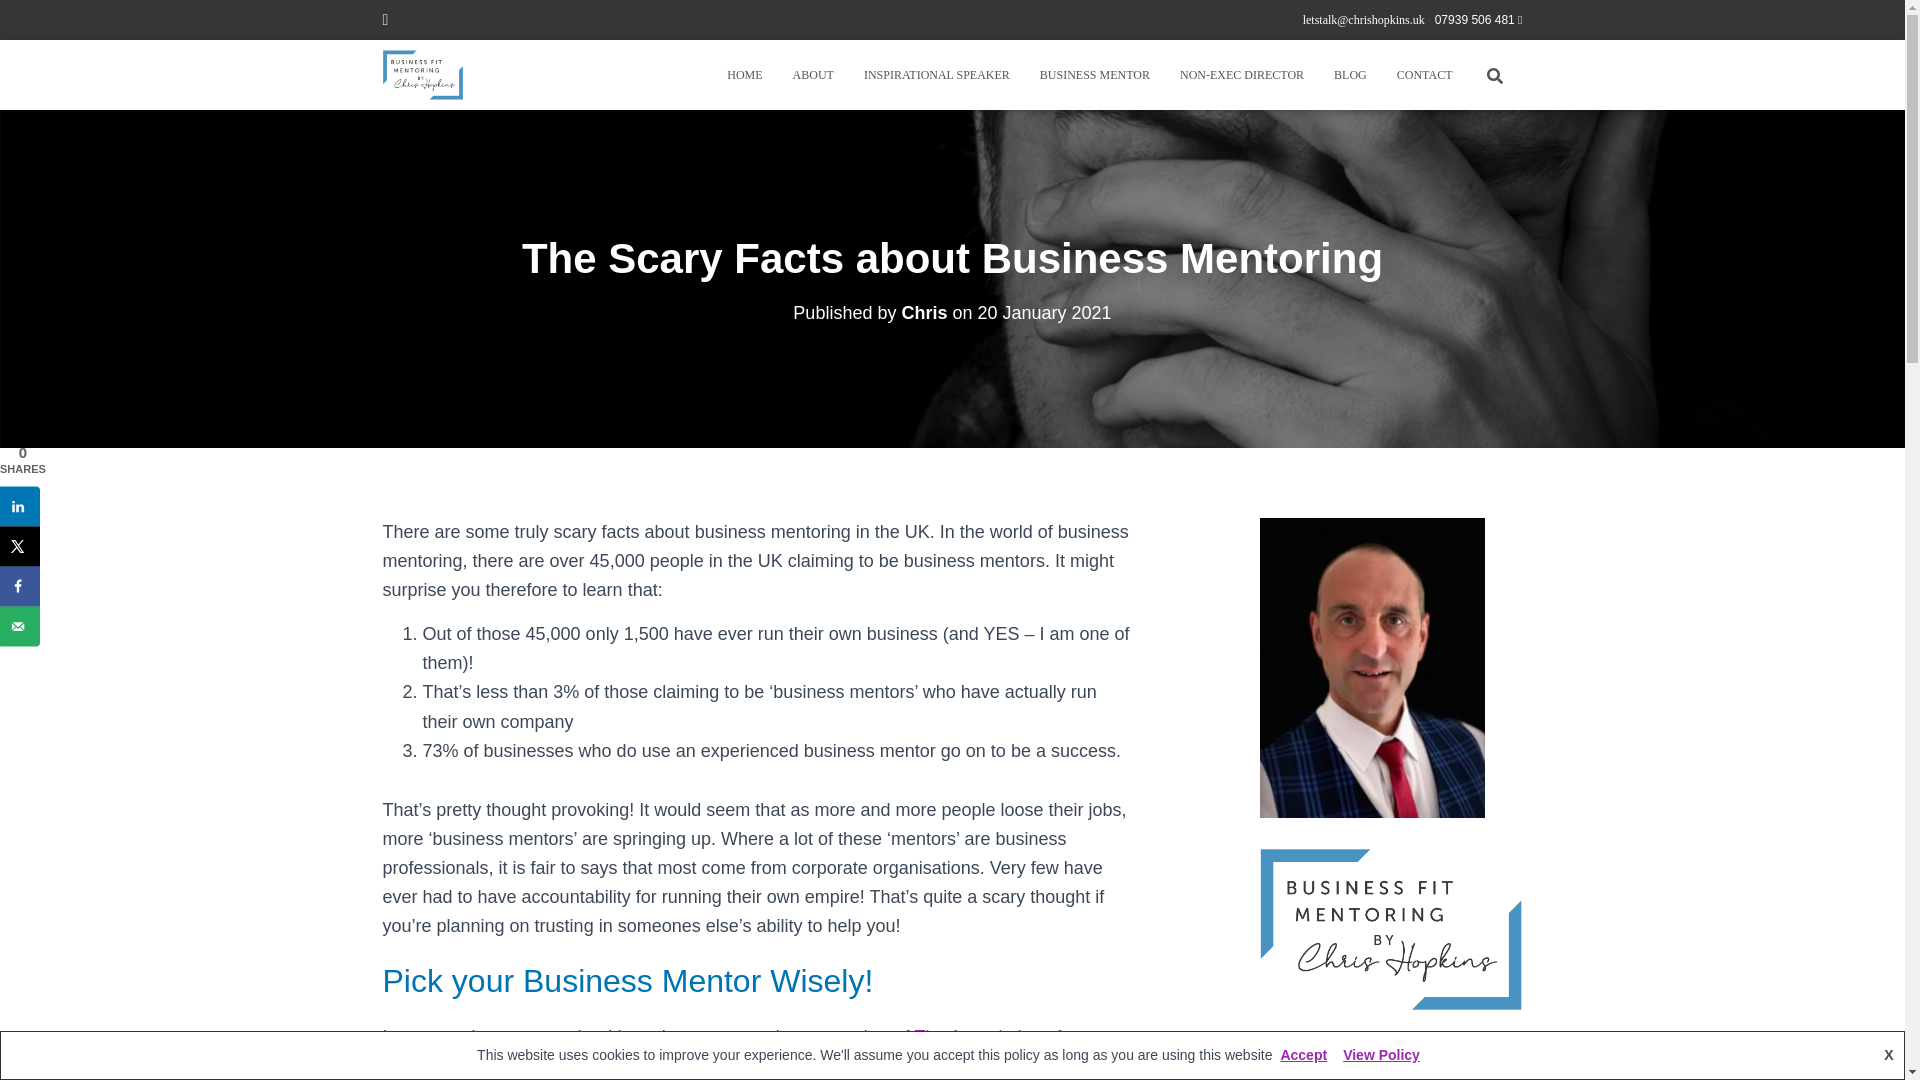 This screenshot has height=1080, width=1920. What do you see at coordinates (1478, 20) in the screenshot?
I see `07939 506 481` at bounding box center [1478, 20].